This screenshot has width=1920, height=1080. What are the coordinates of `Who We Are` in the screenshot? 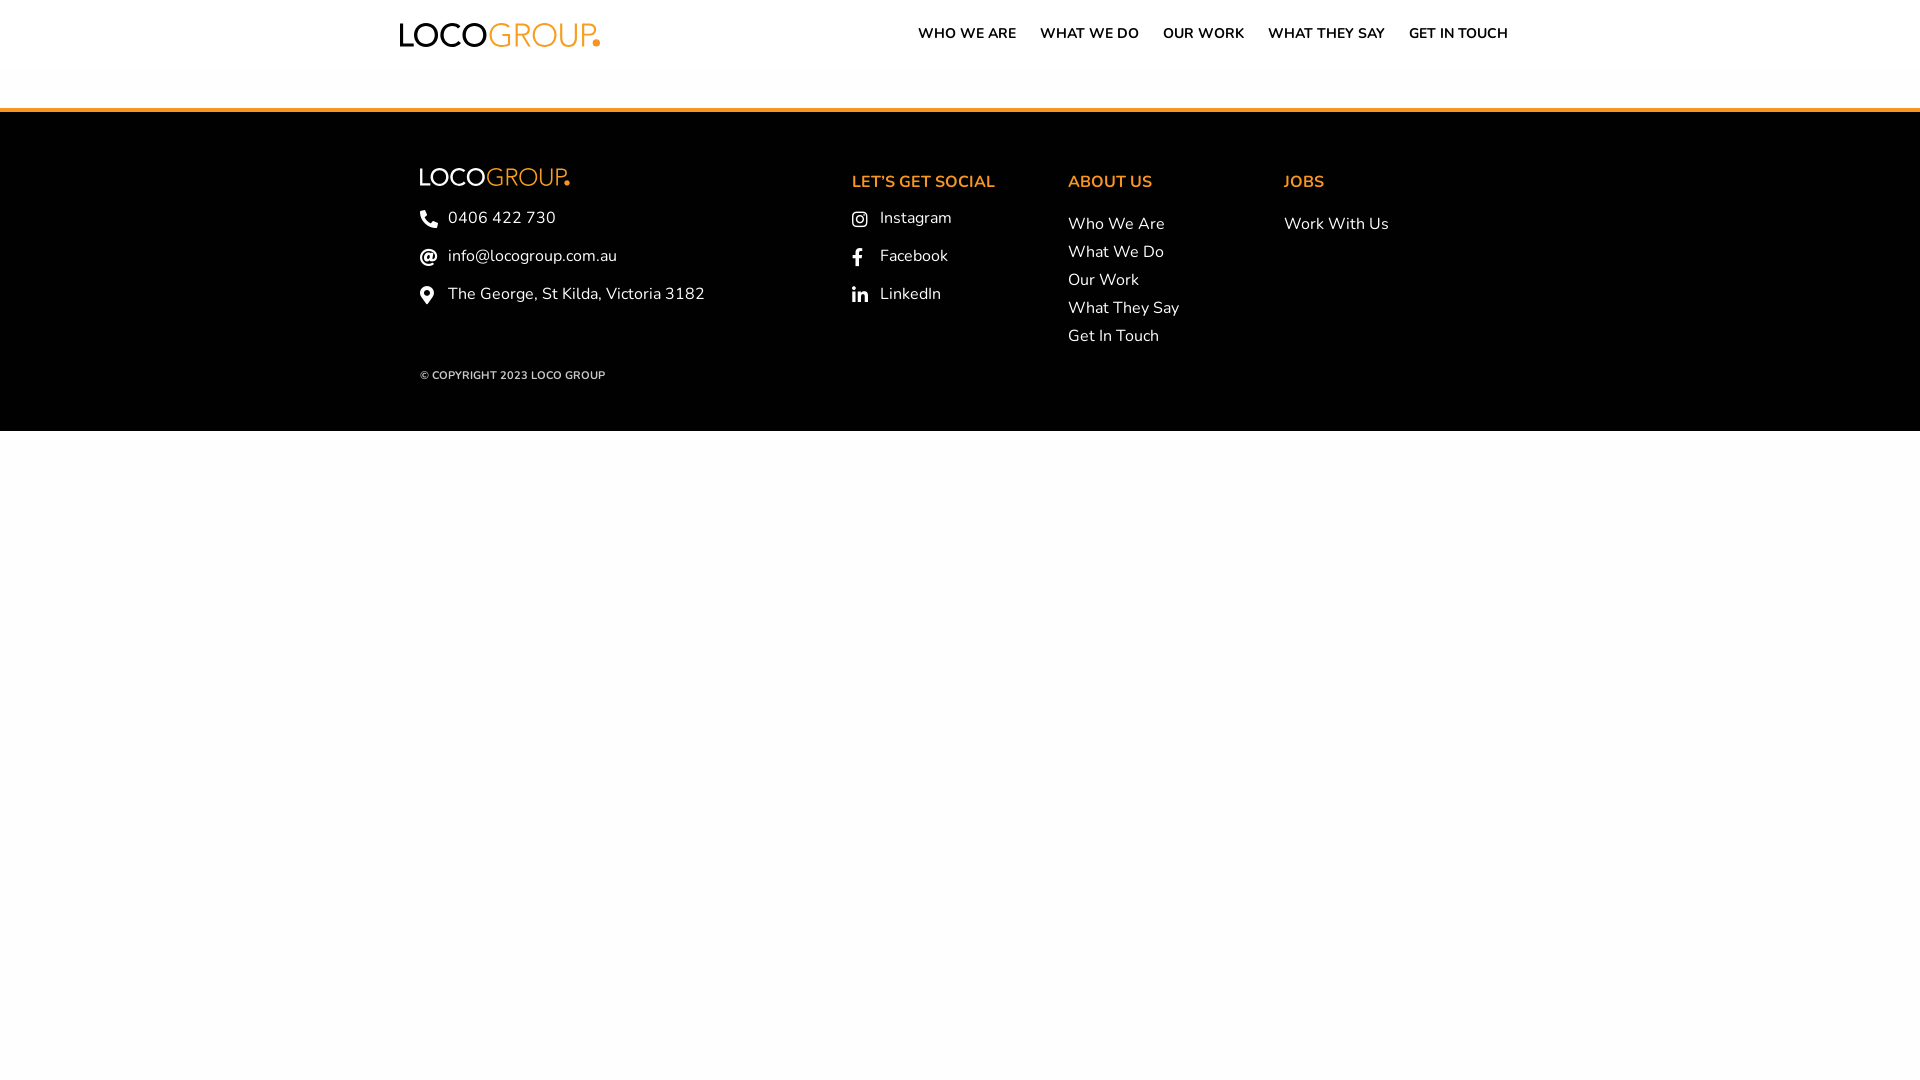 It's located at (1116, 224).